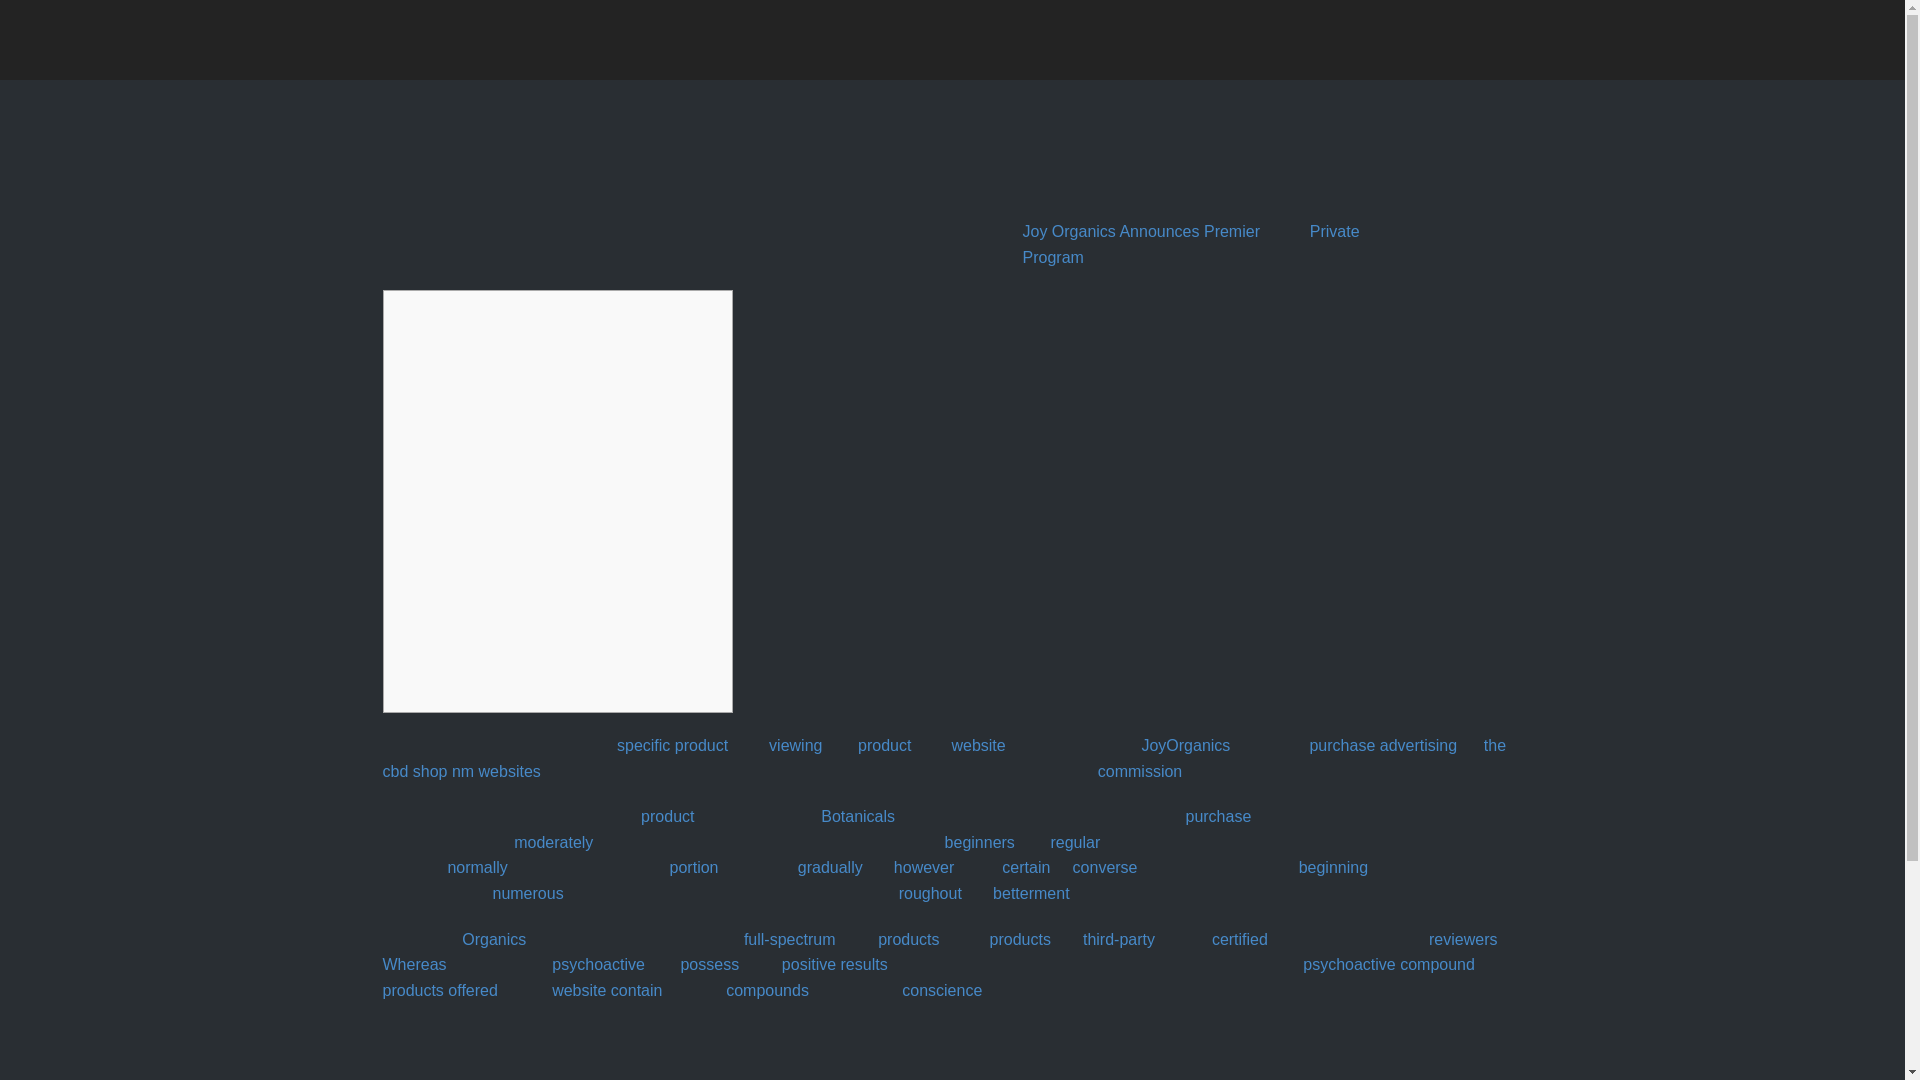 Image resolution: width=1920 pixels, height=1080 pixels. I want to click on viewing, so click(795, 744).